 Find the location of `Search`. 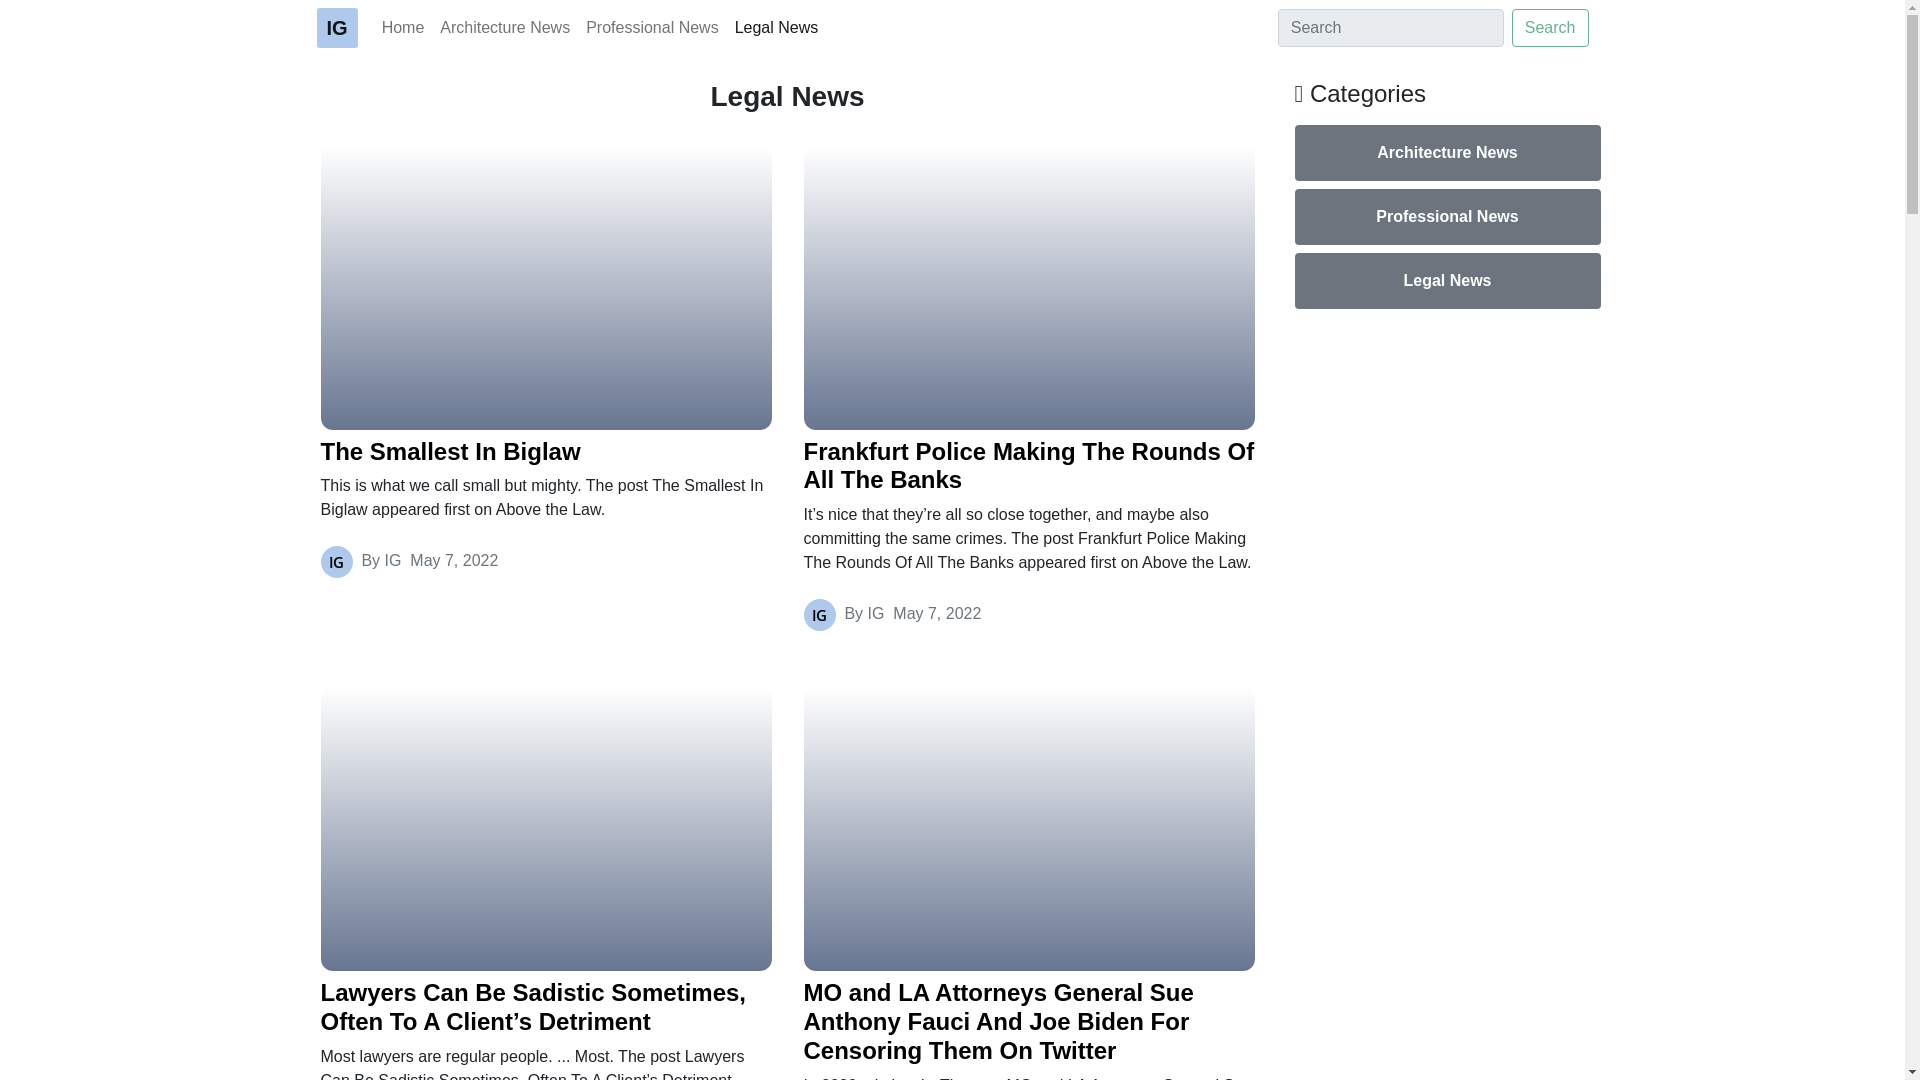

Search is located at coordinates (1550, 28).